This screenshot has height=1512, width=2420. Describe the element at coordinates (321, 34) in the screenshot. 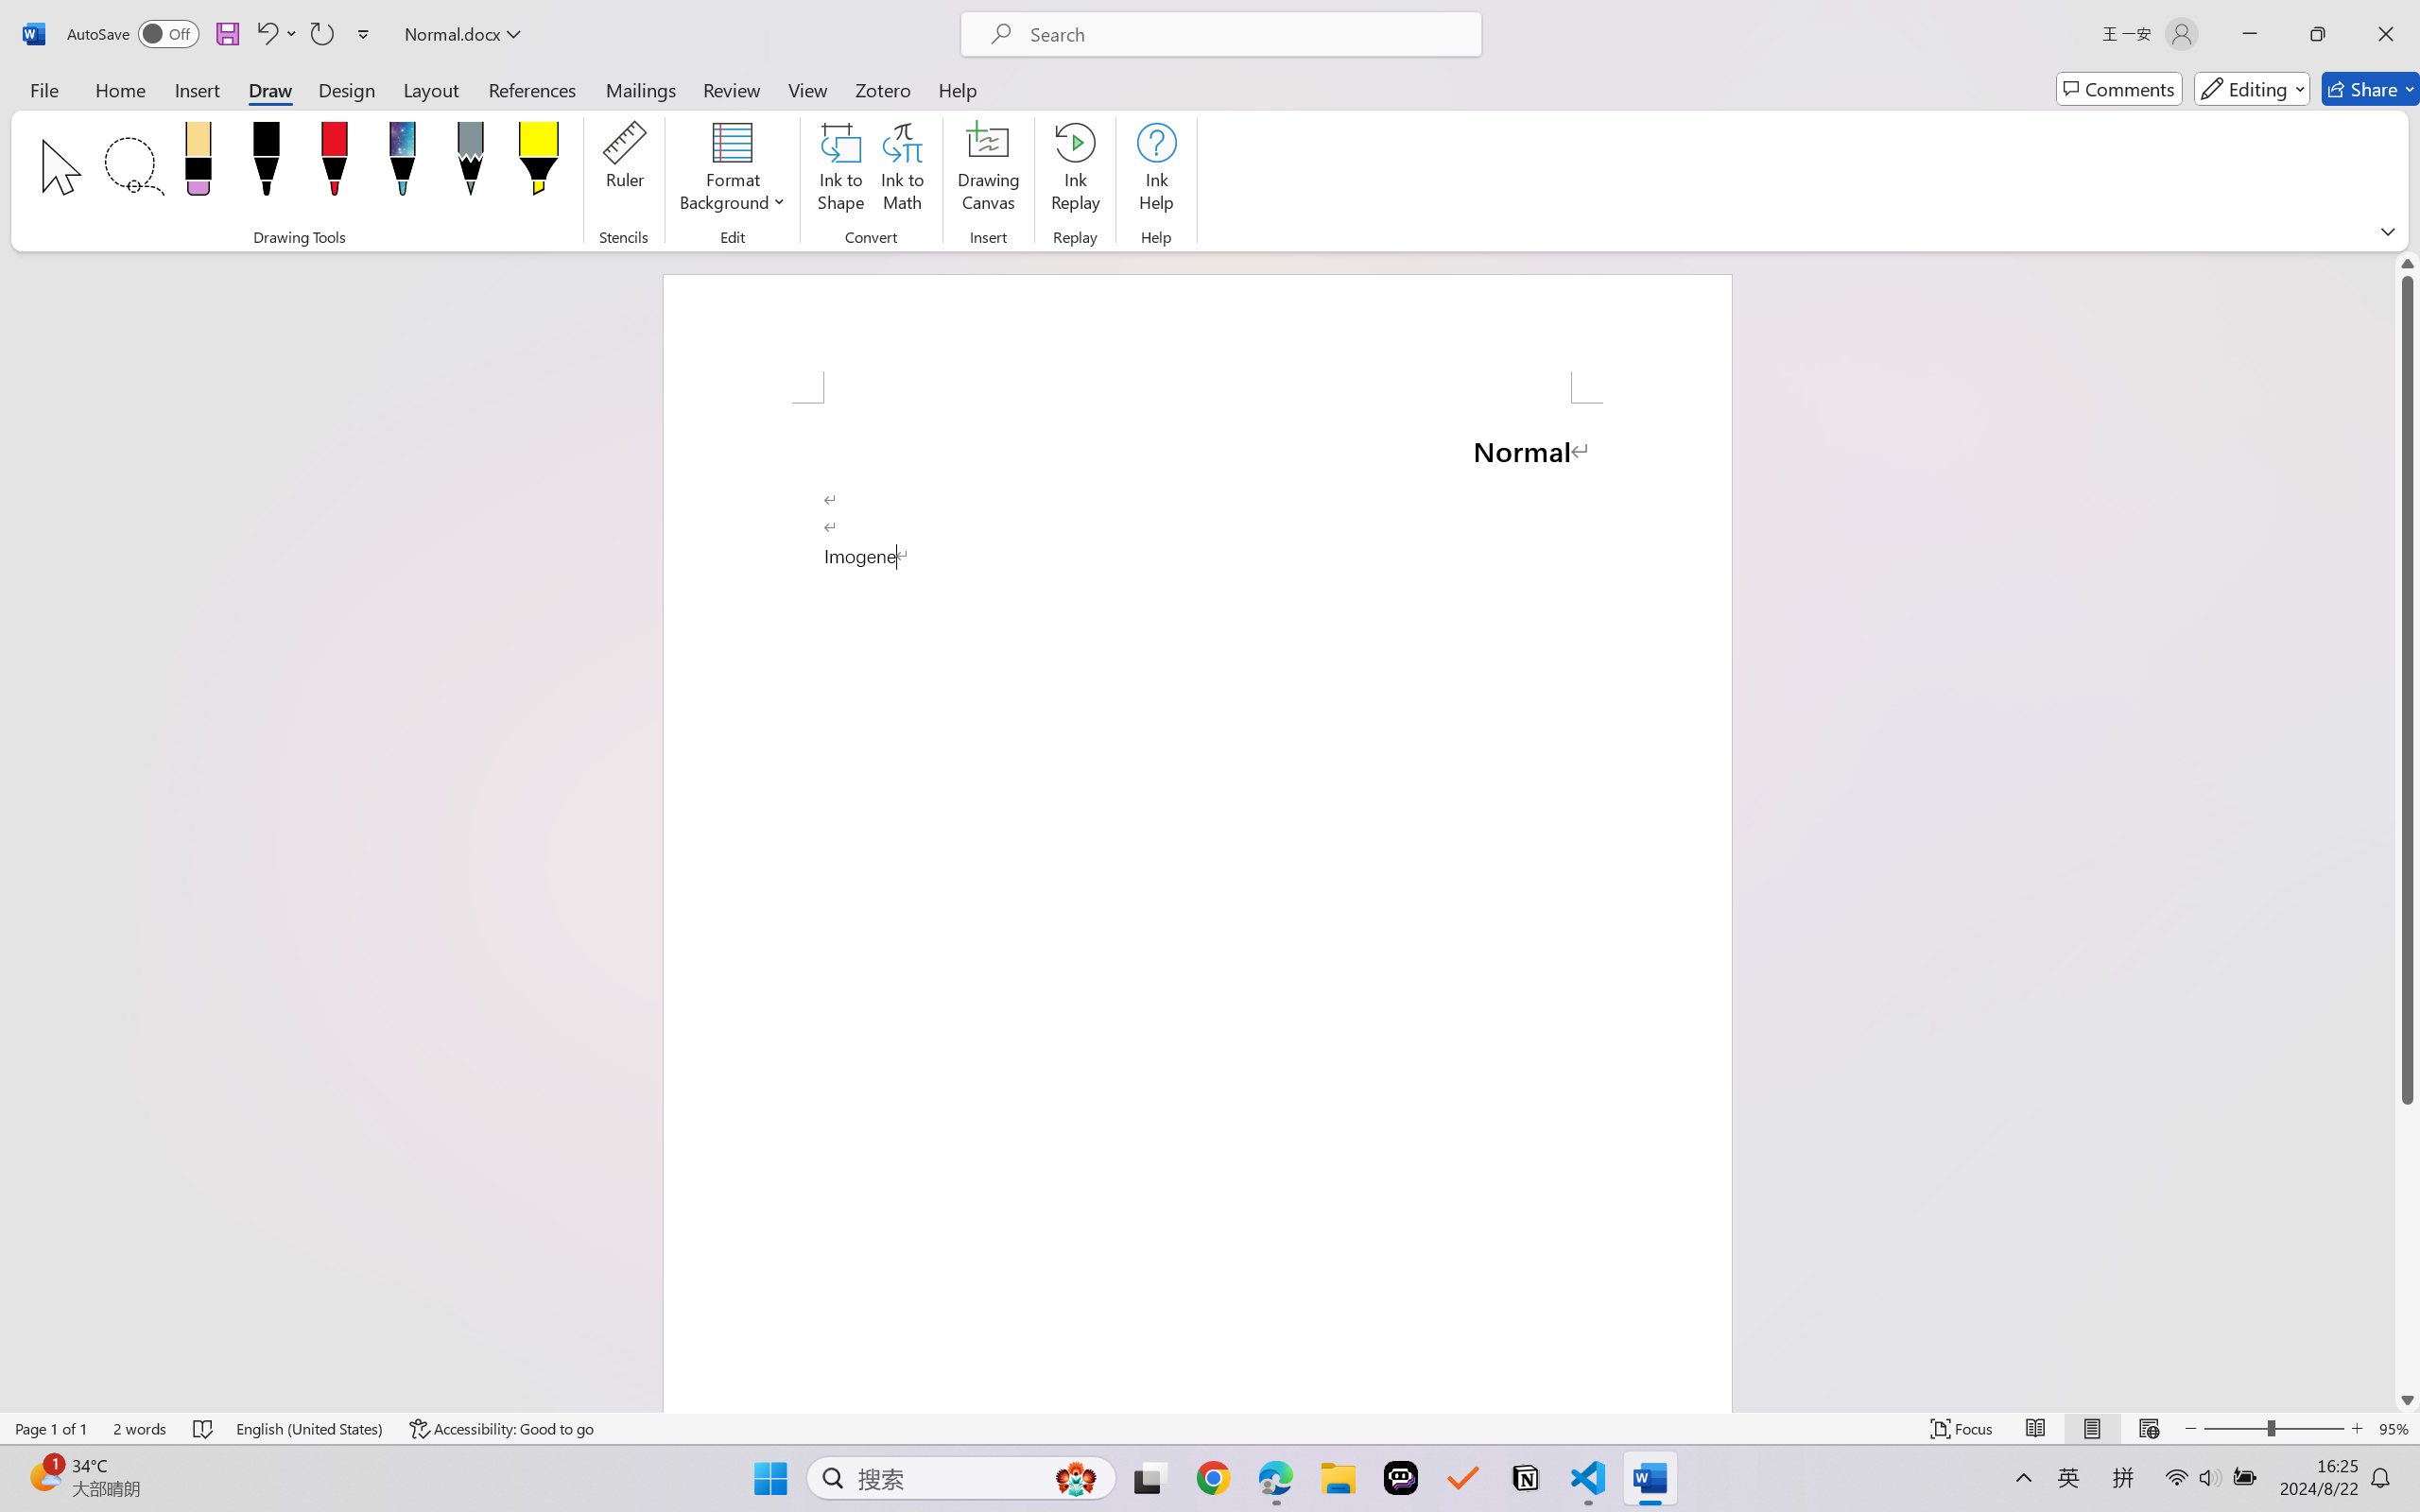

I see `Repeat Paragraph Formatting` at that location.